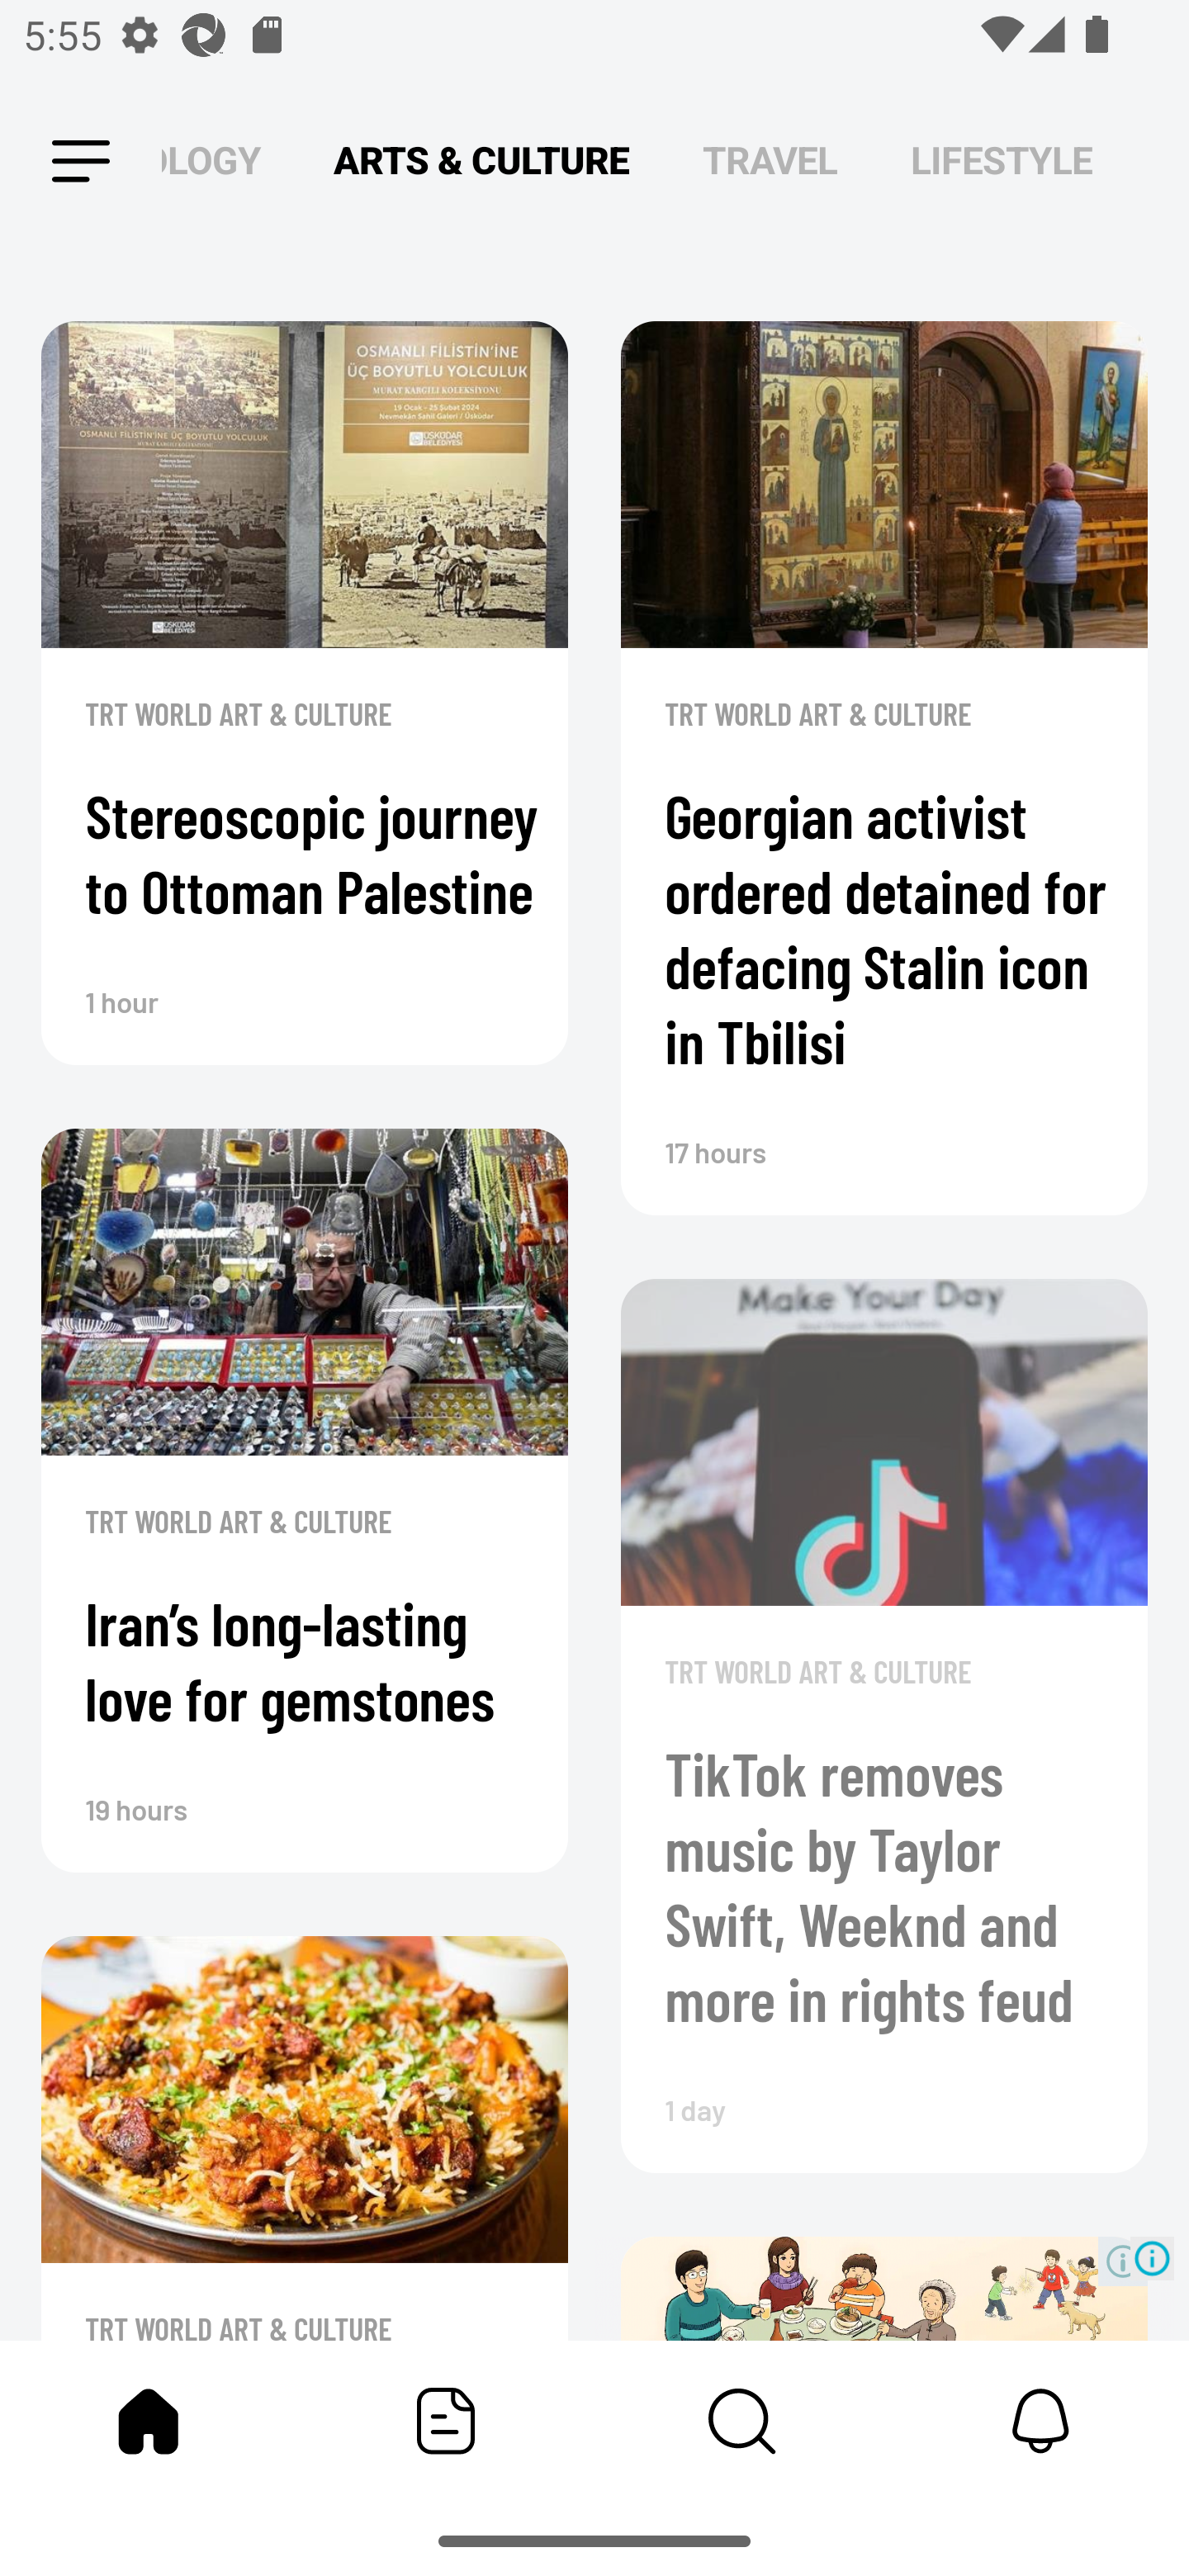 The height and width of the screenshot is (2576, 1189). I want to click on Ad Choices Icon, so click(1153, 2257).